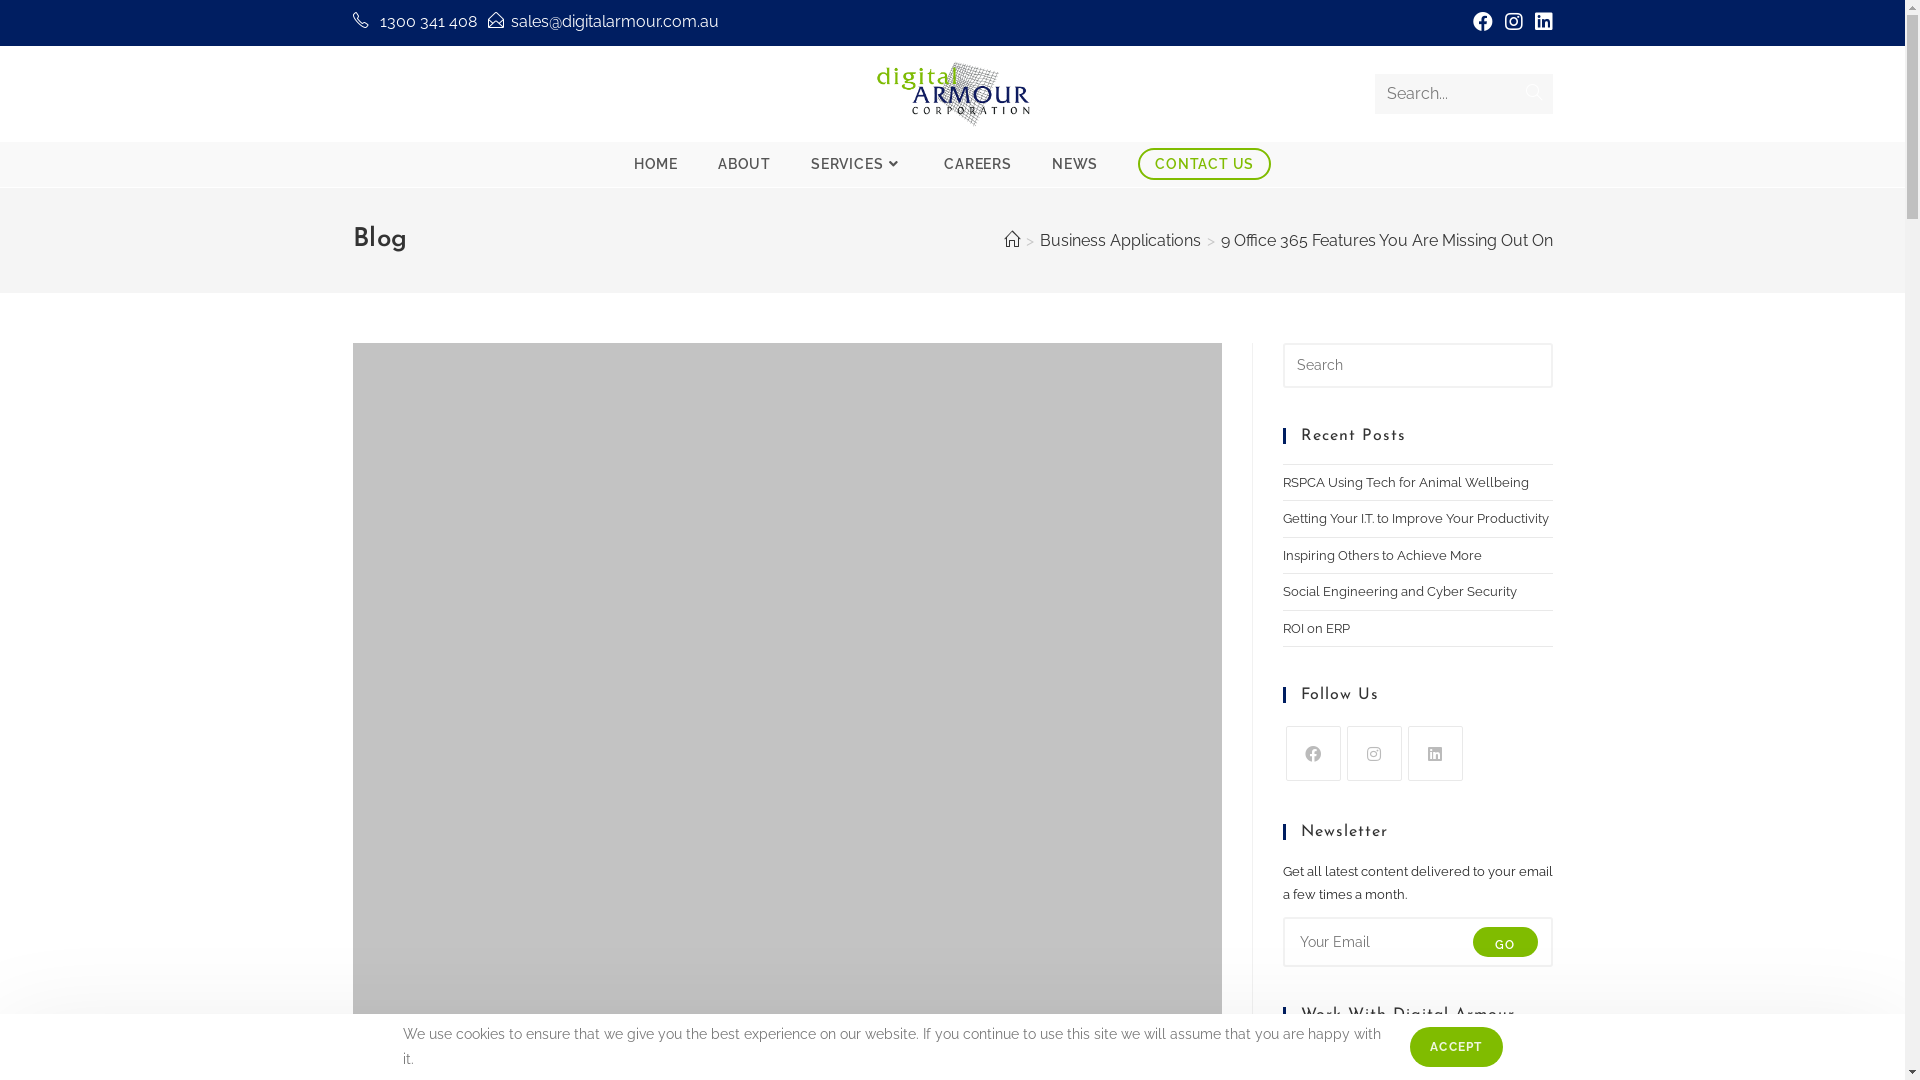 This screenshot has height=1080, width=1920. I want to click on Business Applications, so click(1120, 240).